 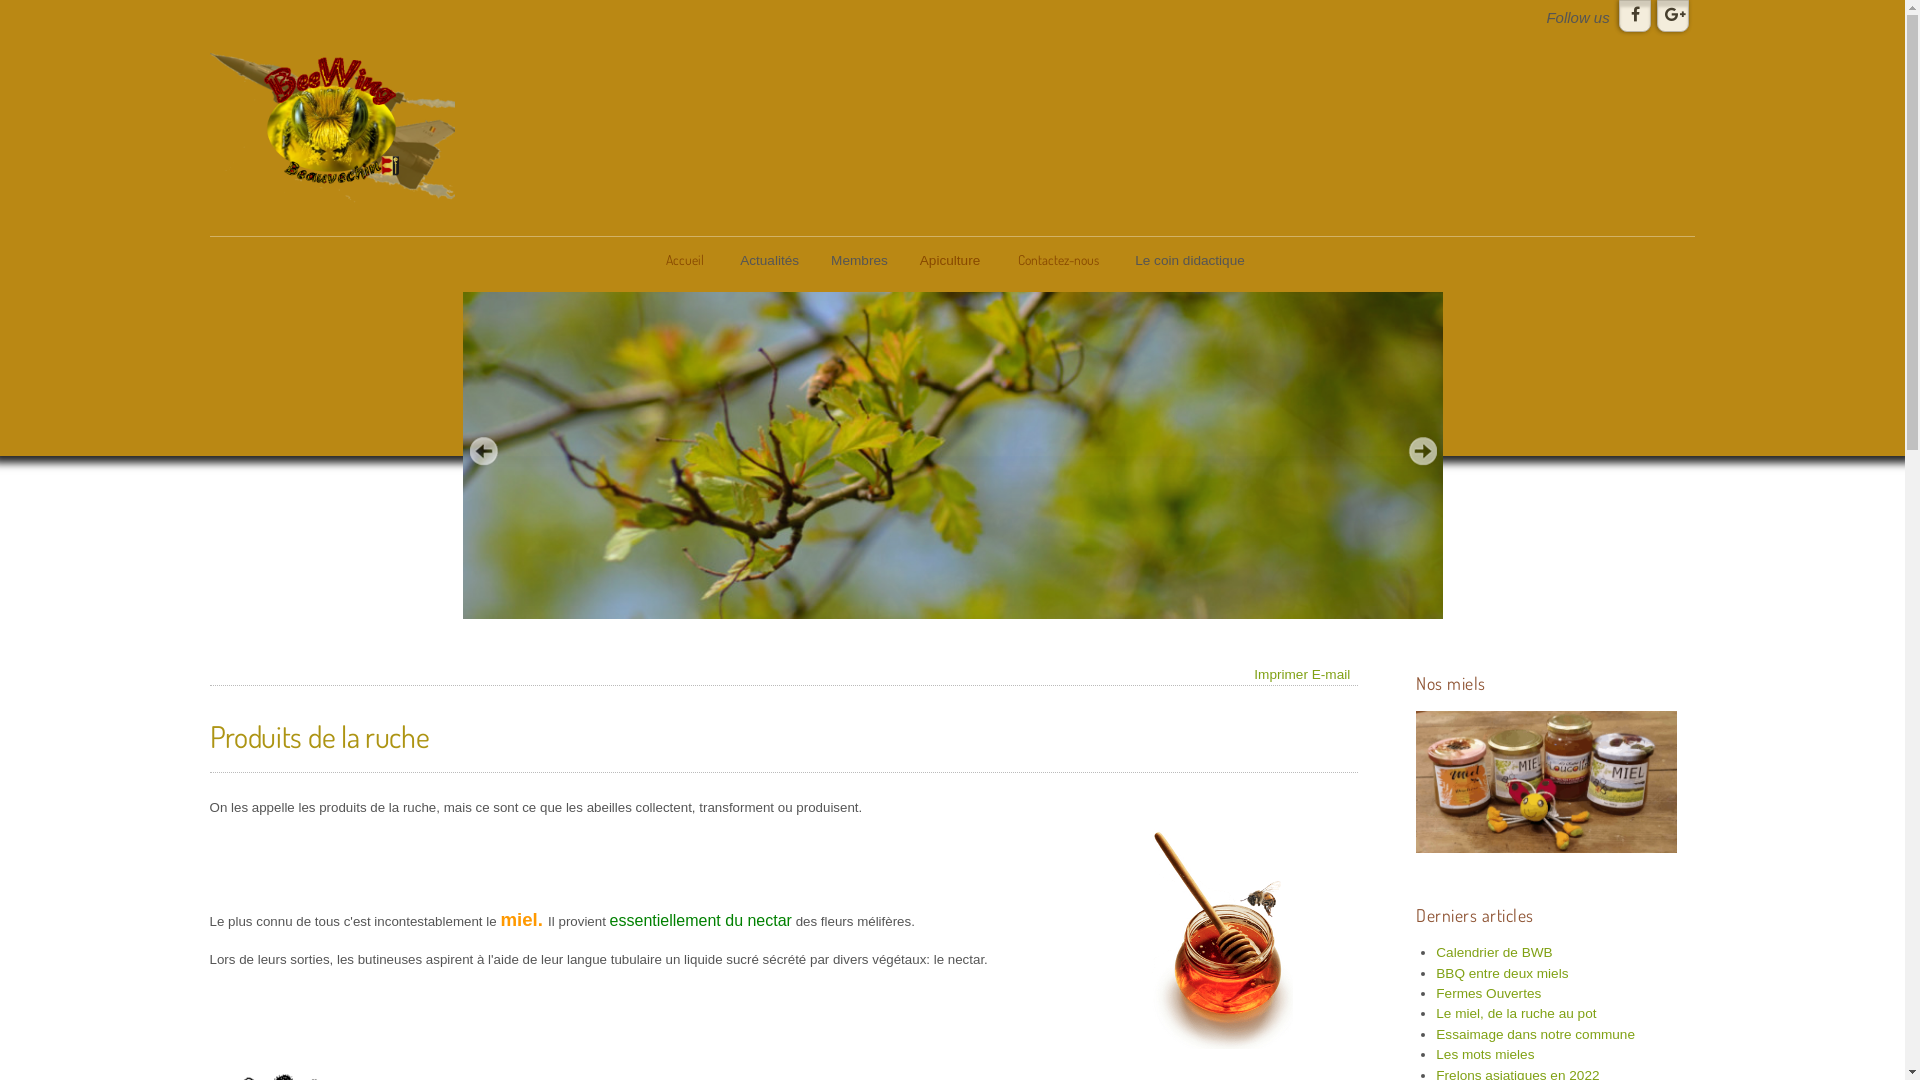 What do you see at coordinates (1516, 1014) in the screenshot?
I see `Le miel, de la ruche au pot` at bounding box center [1516, 1014].